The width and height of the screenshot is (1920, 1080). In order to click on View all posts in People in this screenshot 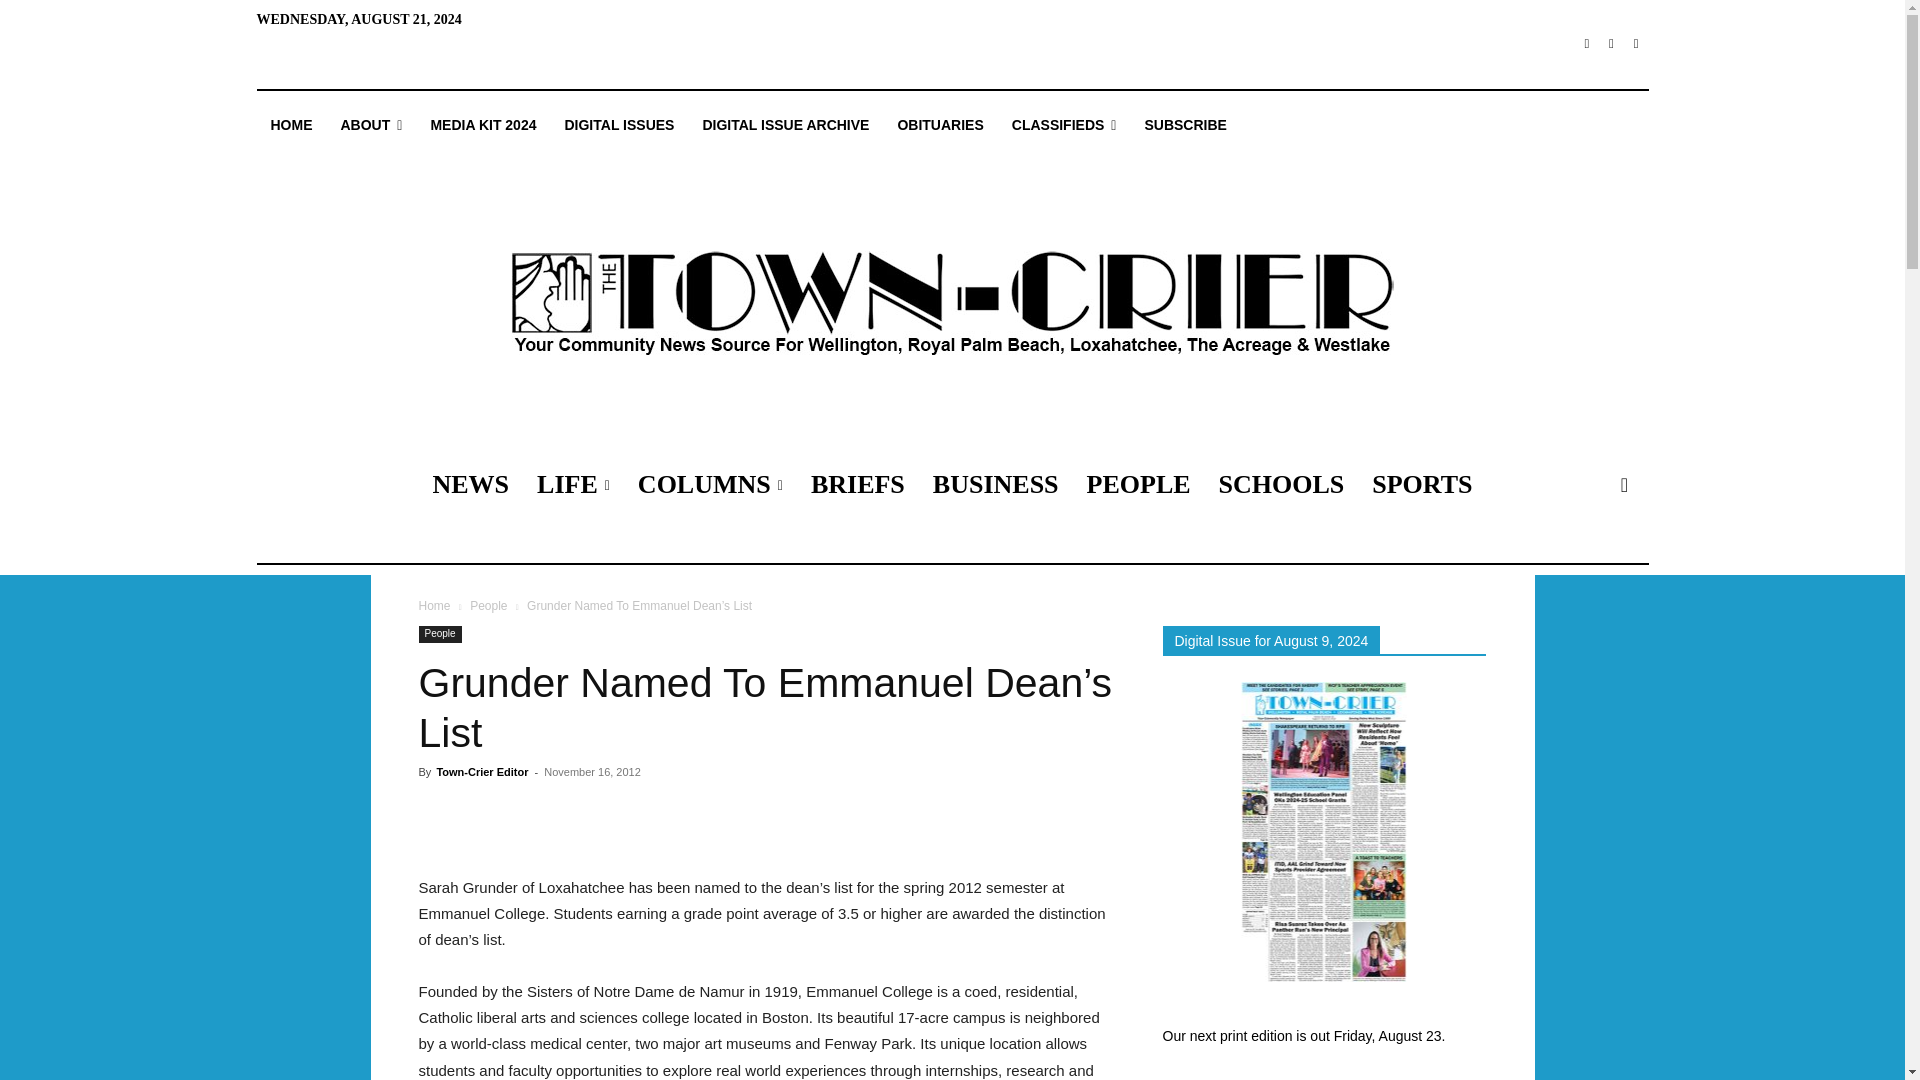, I will do `click(488, 606)`.